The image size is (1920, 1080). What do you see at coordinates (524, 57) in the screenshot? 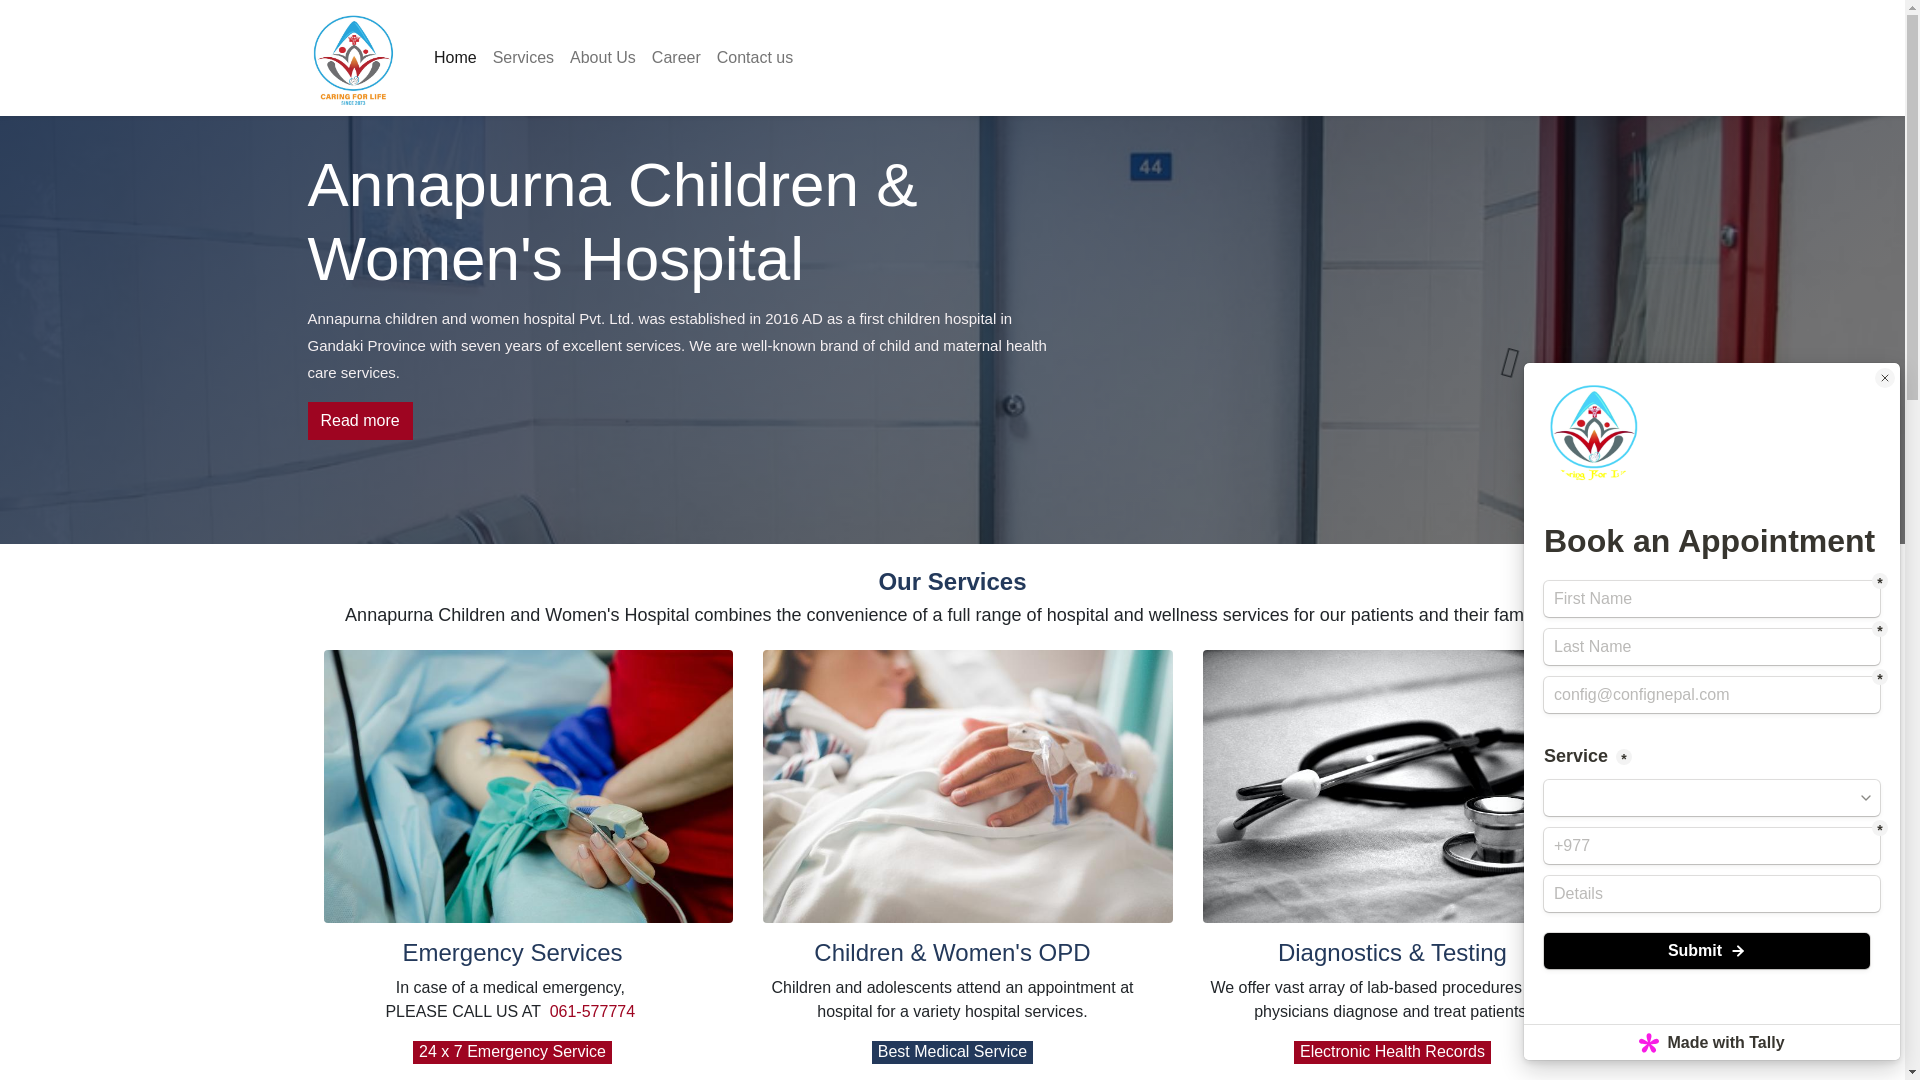
I see `Services` at bounding box center [524, 57].